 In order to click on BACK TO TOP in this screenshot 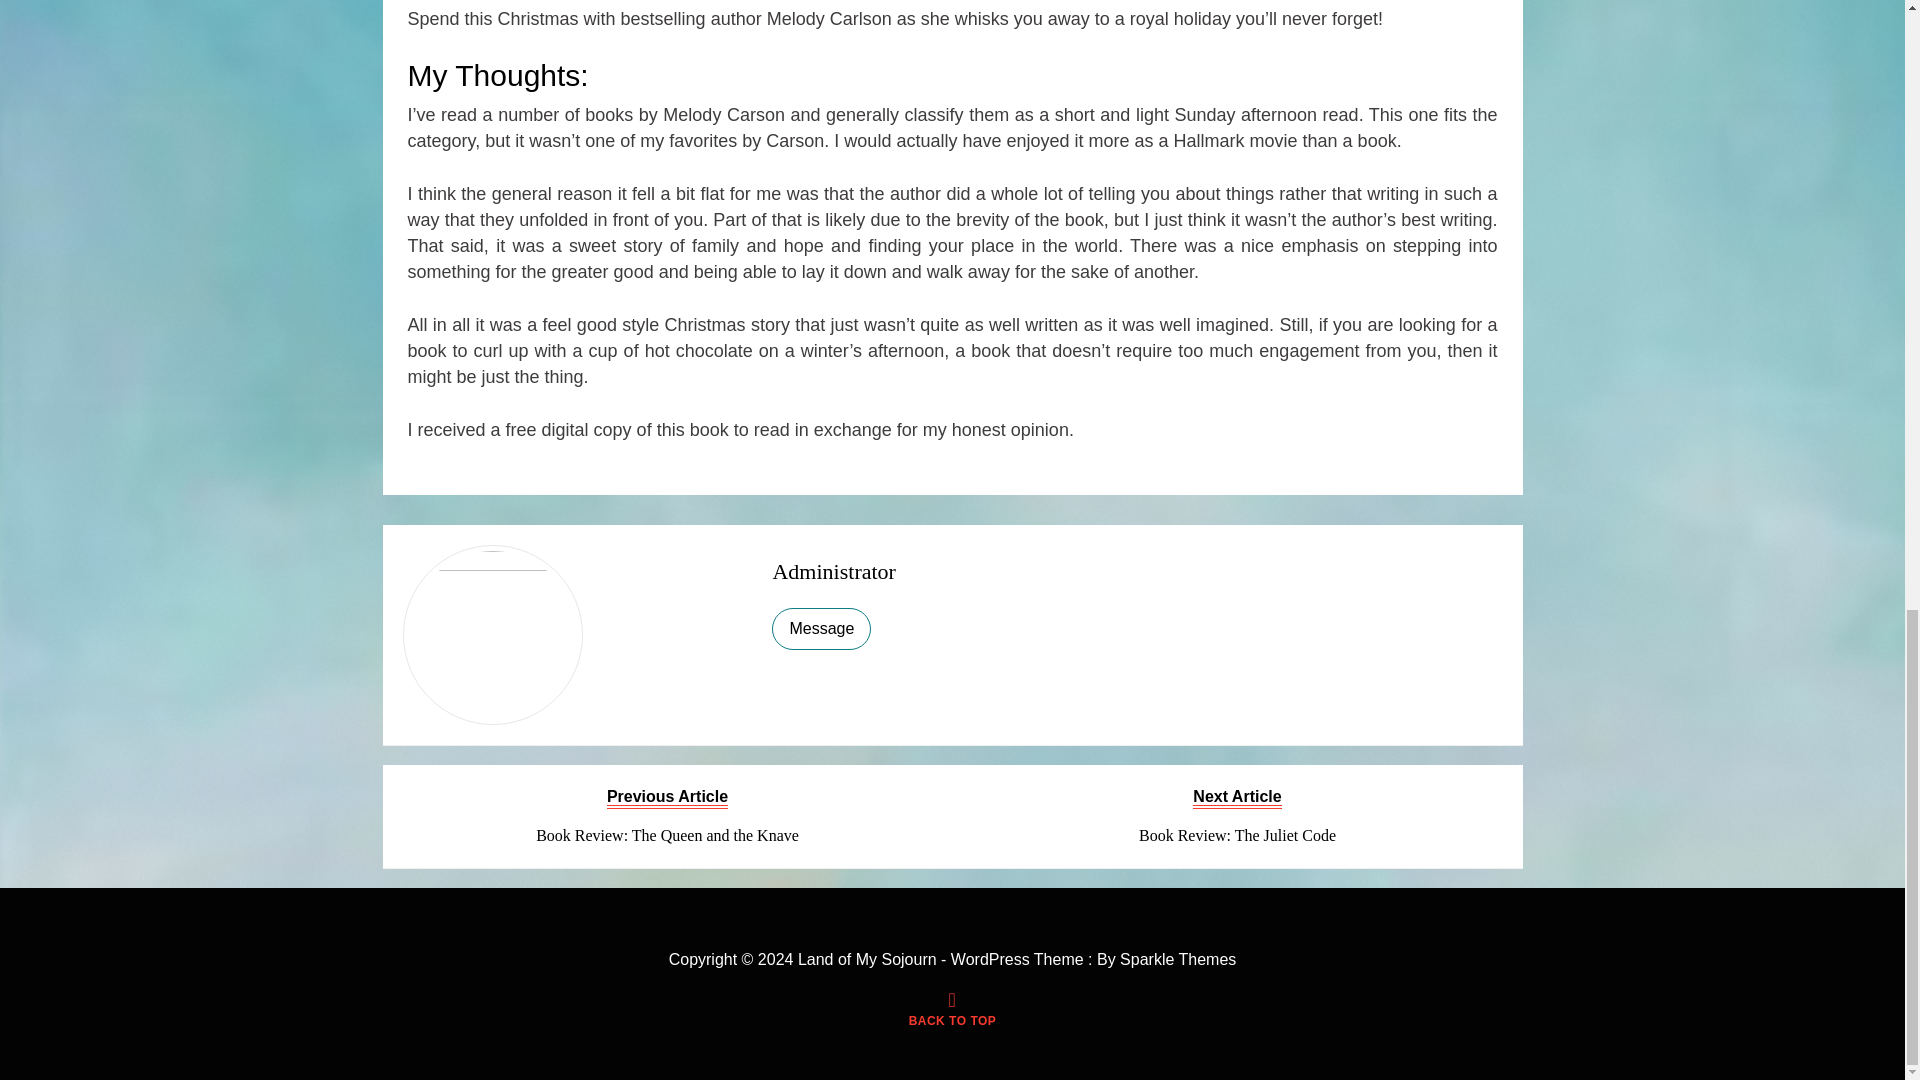, I will do `click(832, 572)`.